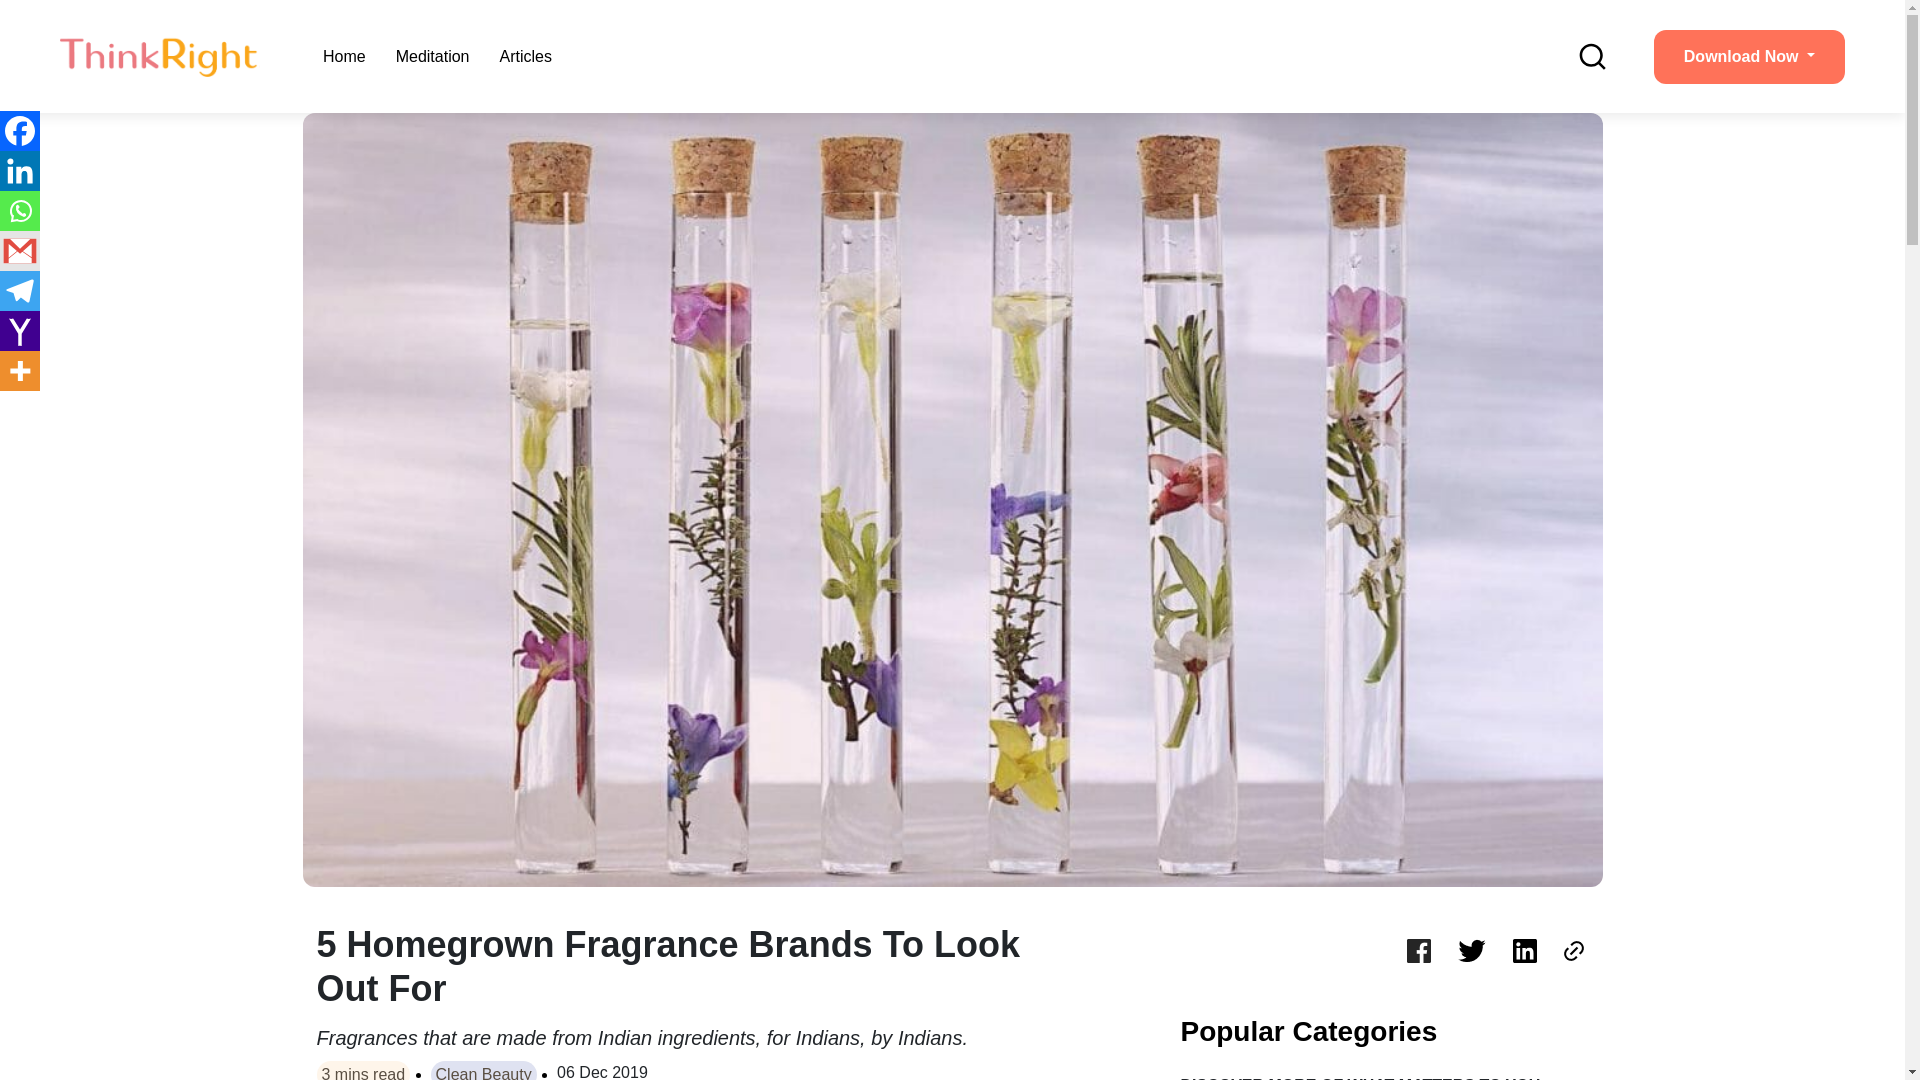 Image resolution: width=1920 pixels, height=1080 pixels. Describe the element at coordinates (526, 56) in the screenshot. I see `Articles` at that location.